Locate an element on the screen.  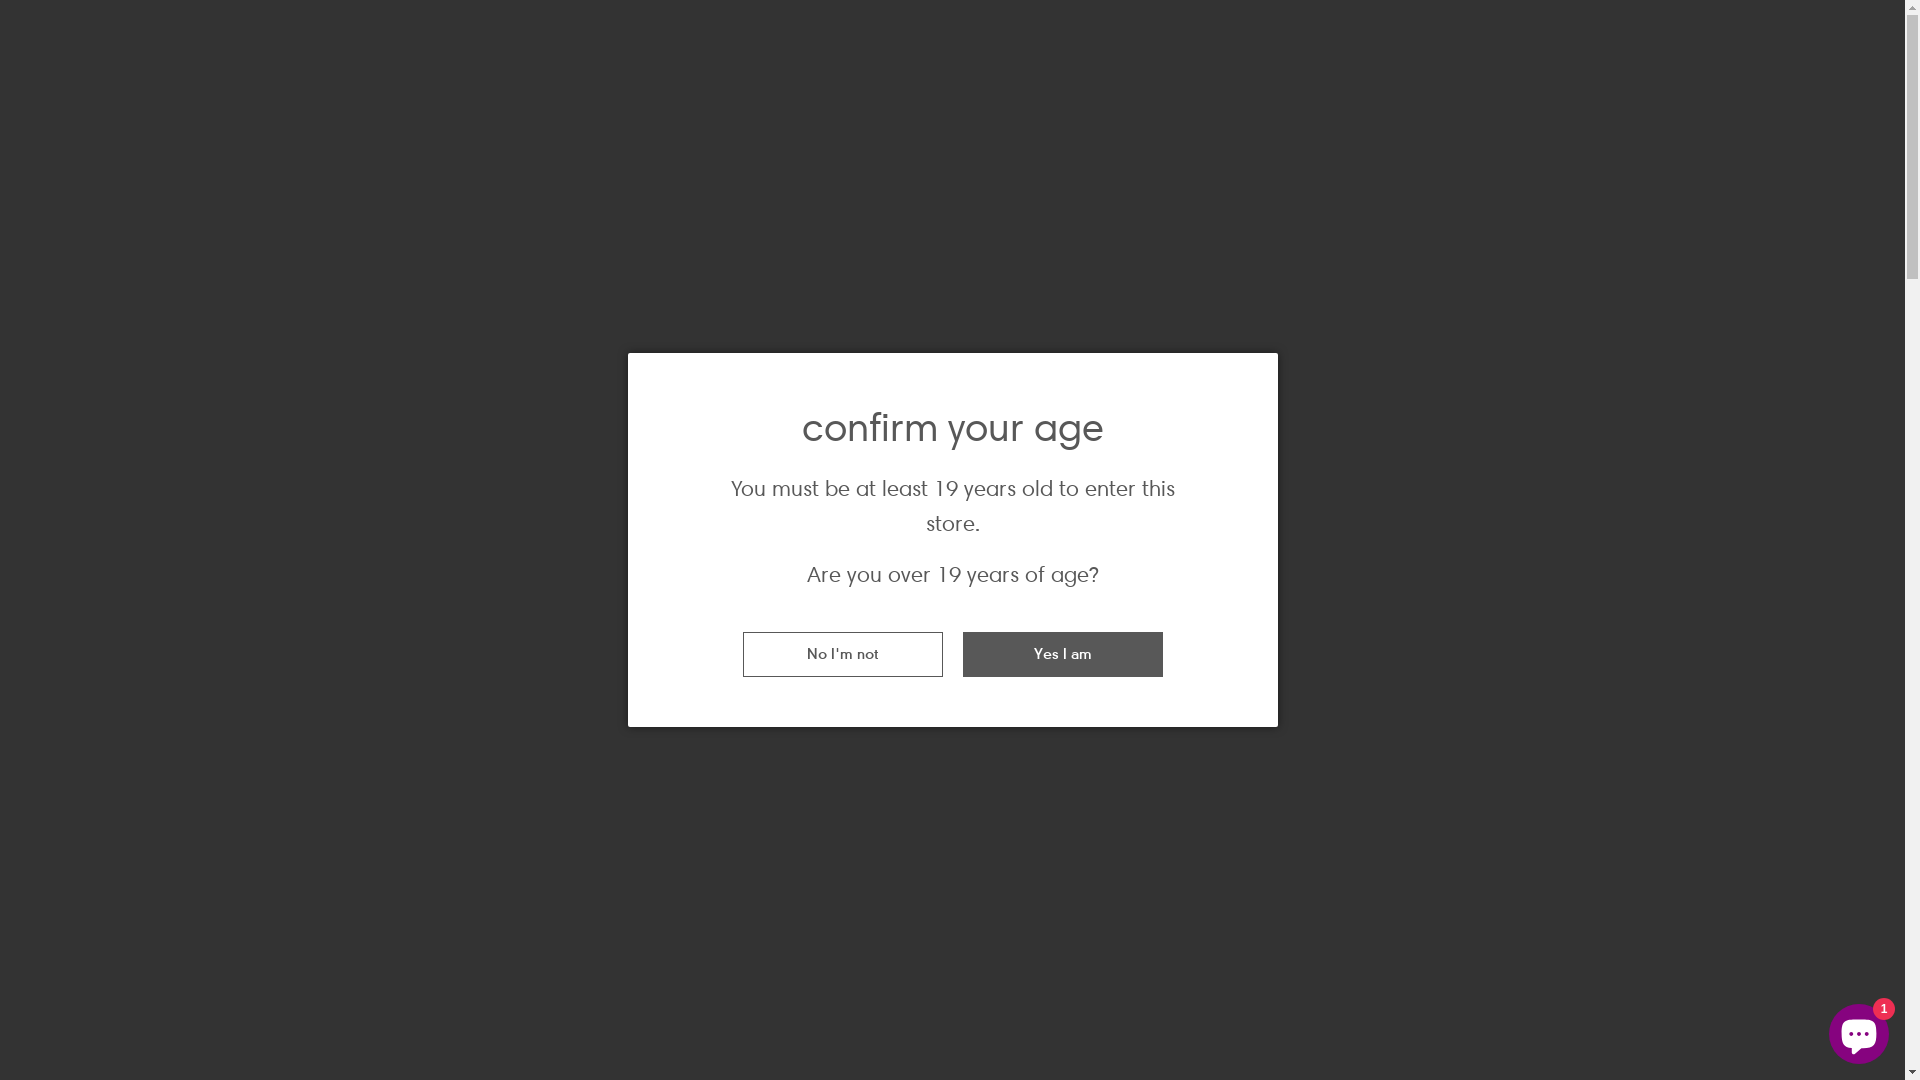
0 is located at coordinates (1858, 191).